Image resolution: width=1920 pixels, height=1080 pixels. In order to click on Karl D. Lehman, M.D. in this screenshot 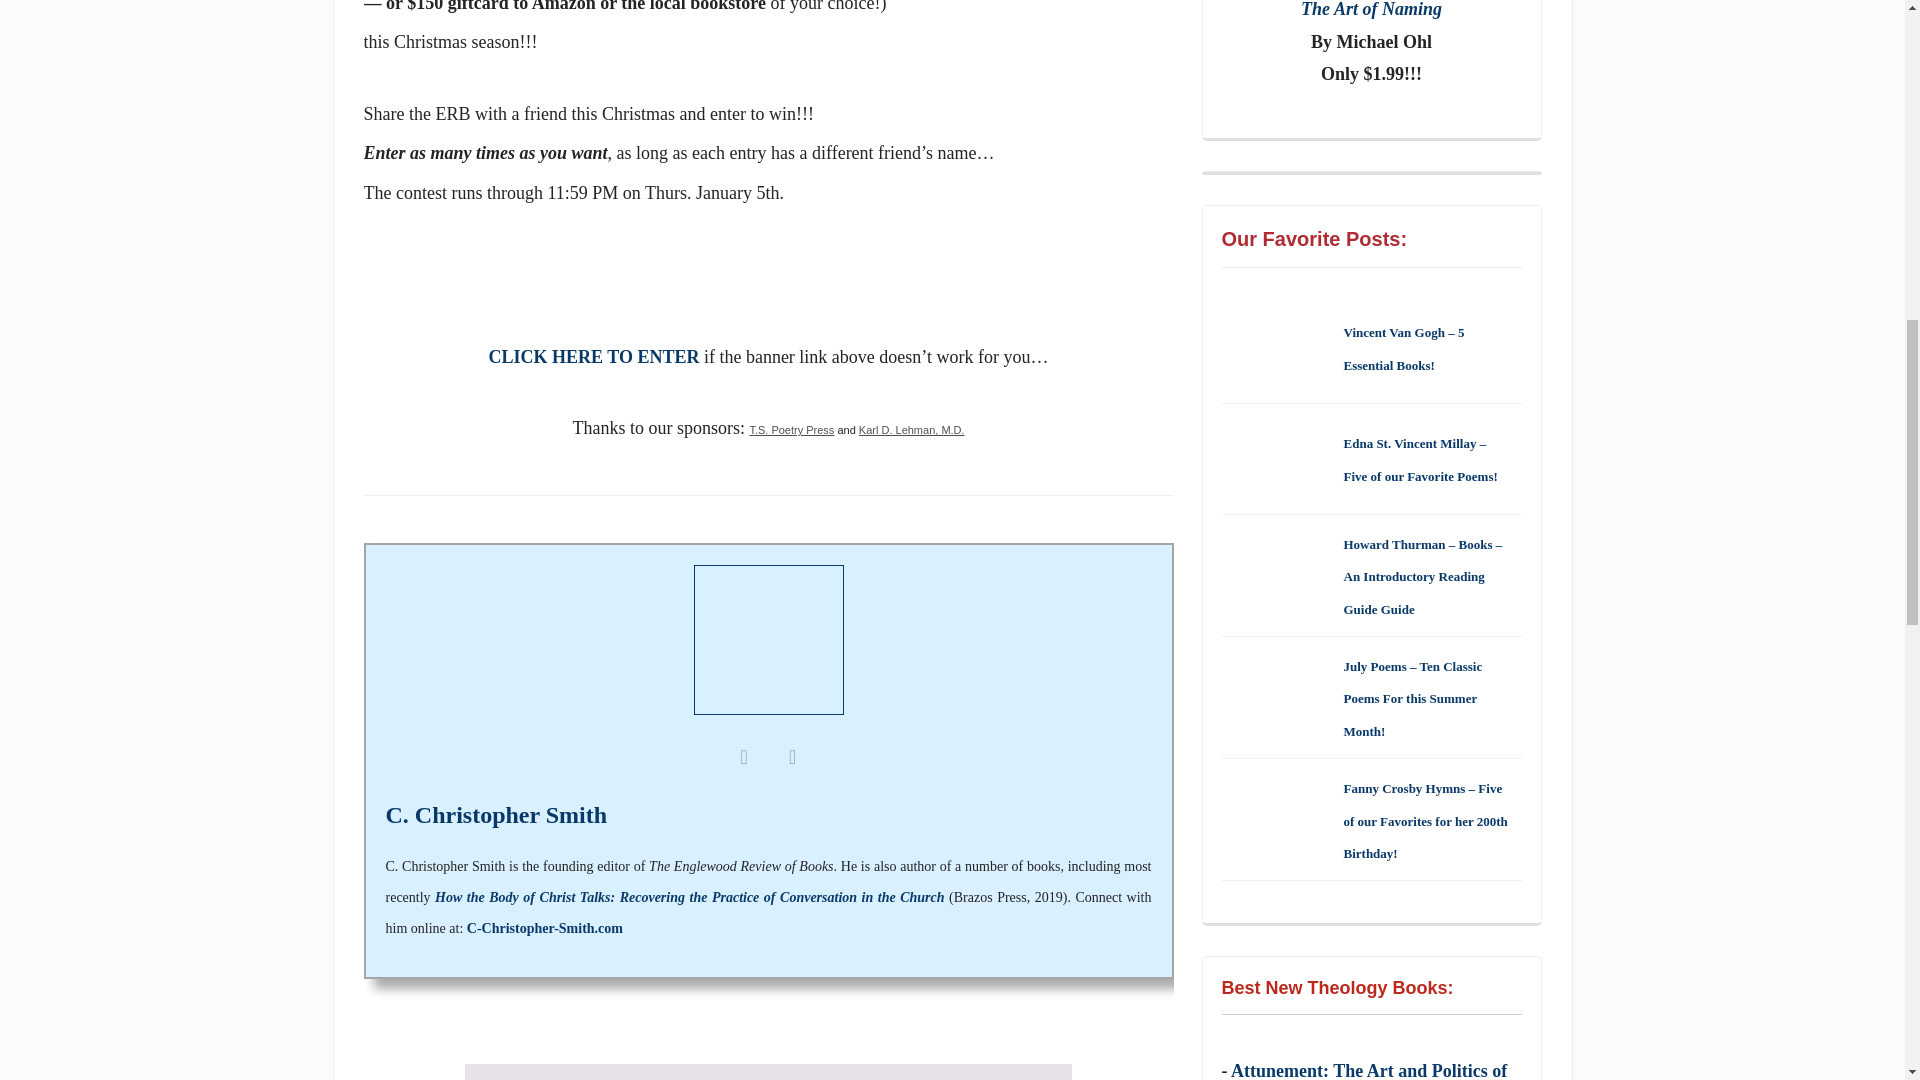, I will do `click(912, 430)`.